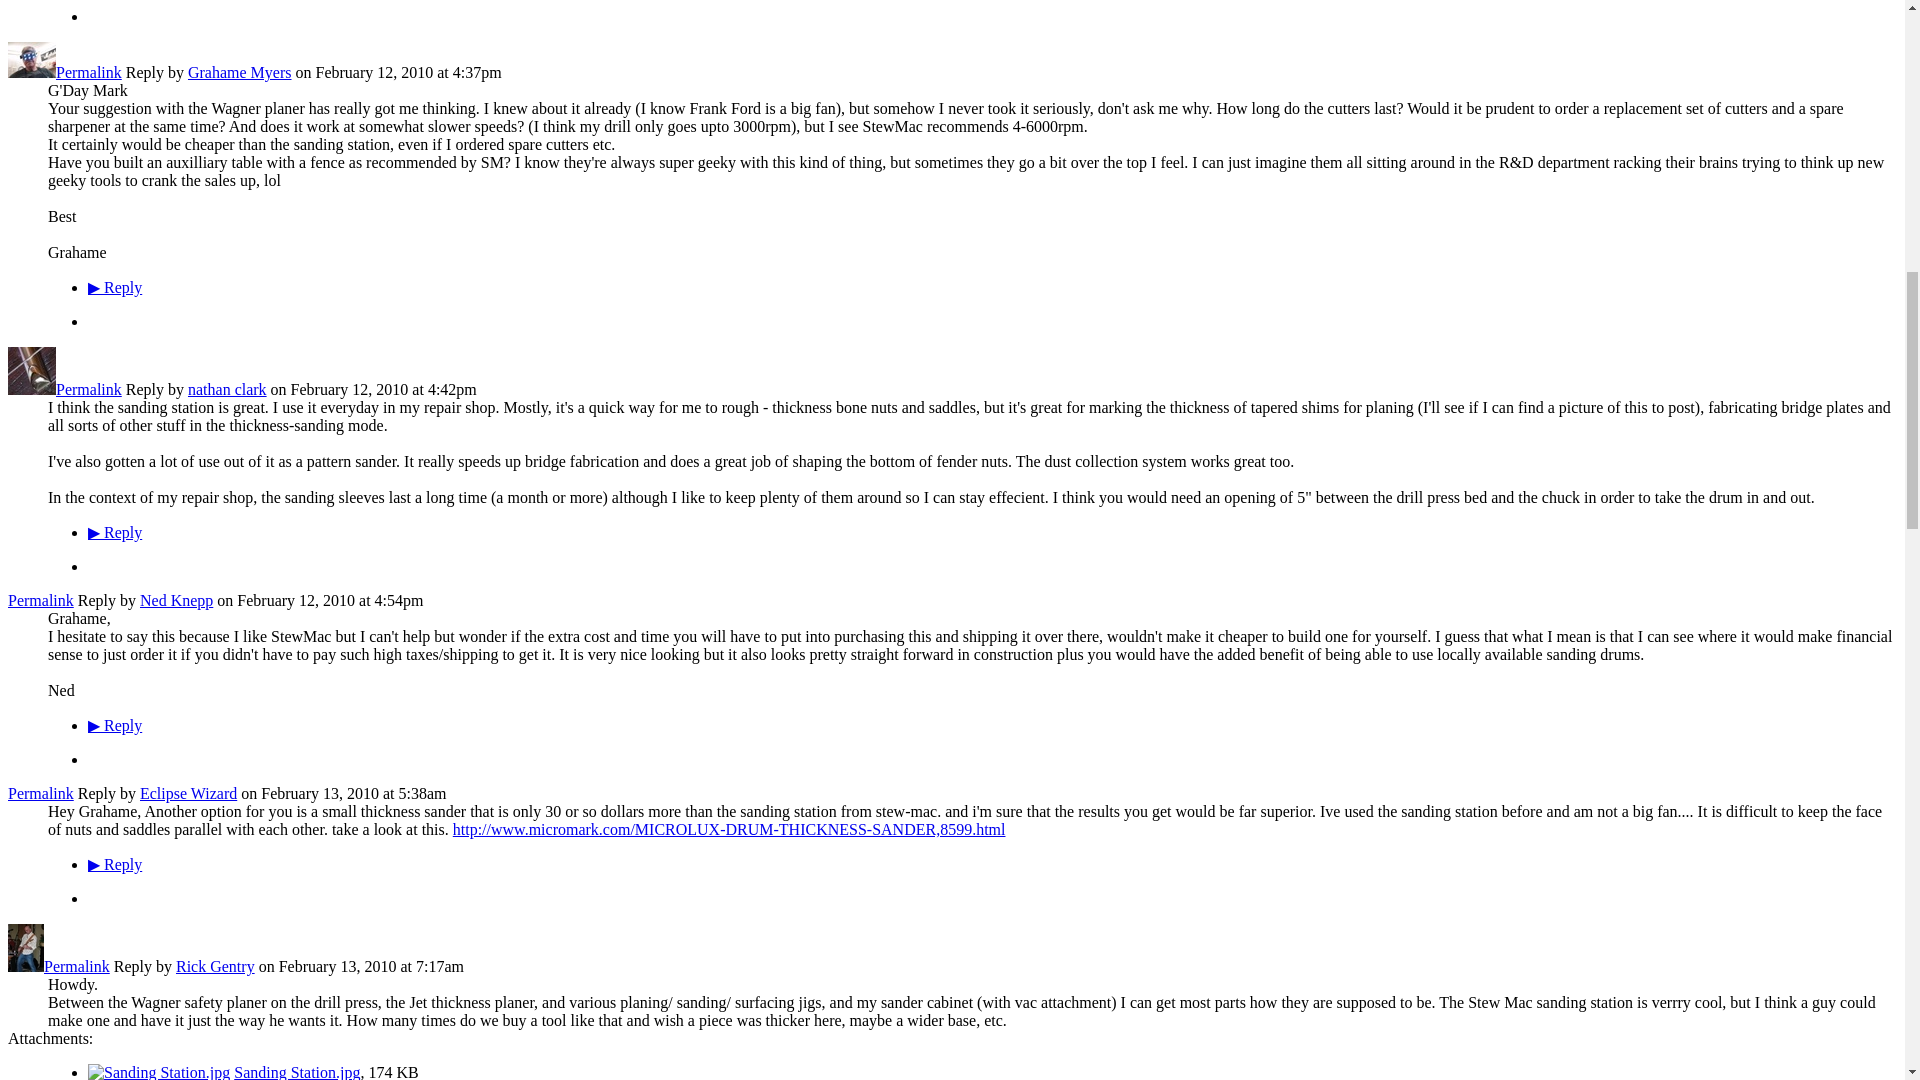  What do you see at coordinates (88, 390) in the screenshot?
I see `Permalink to this Reply` at bounding box center [88, 390].